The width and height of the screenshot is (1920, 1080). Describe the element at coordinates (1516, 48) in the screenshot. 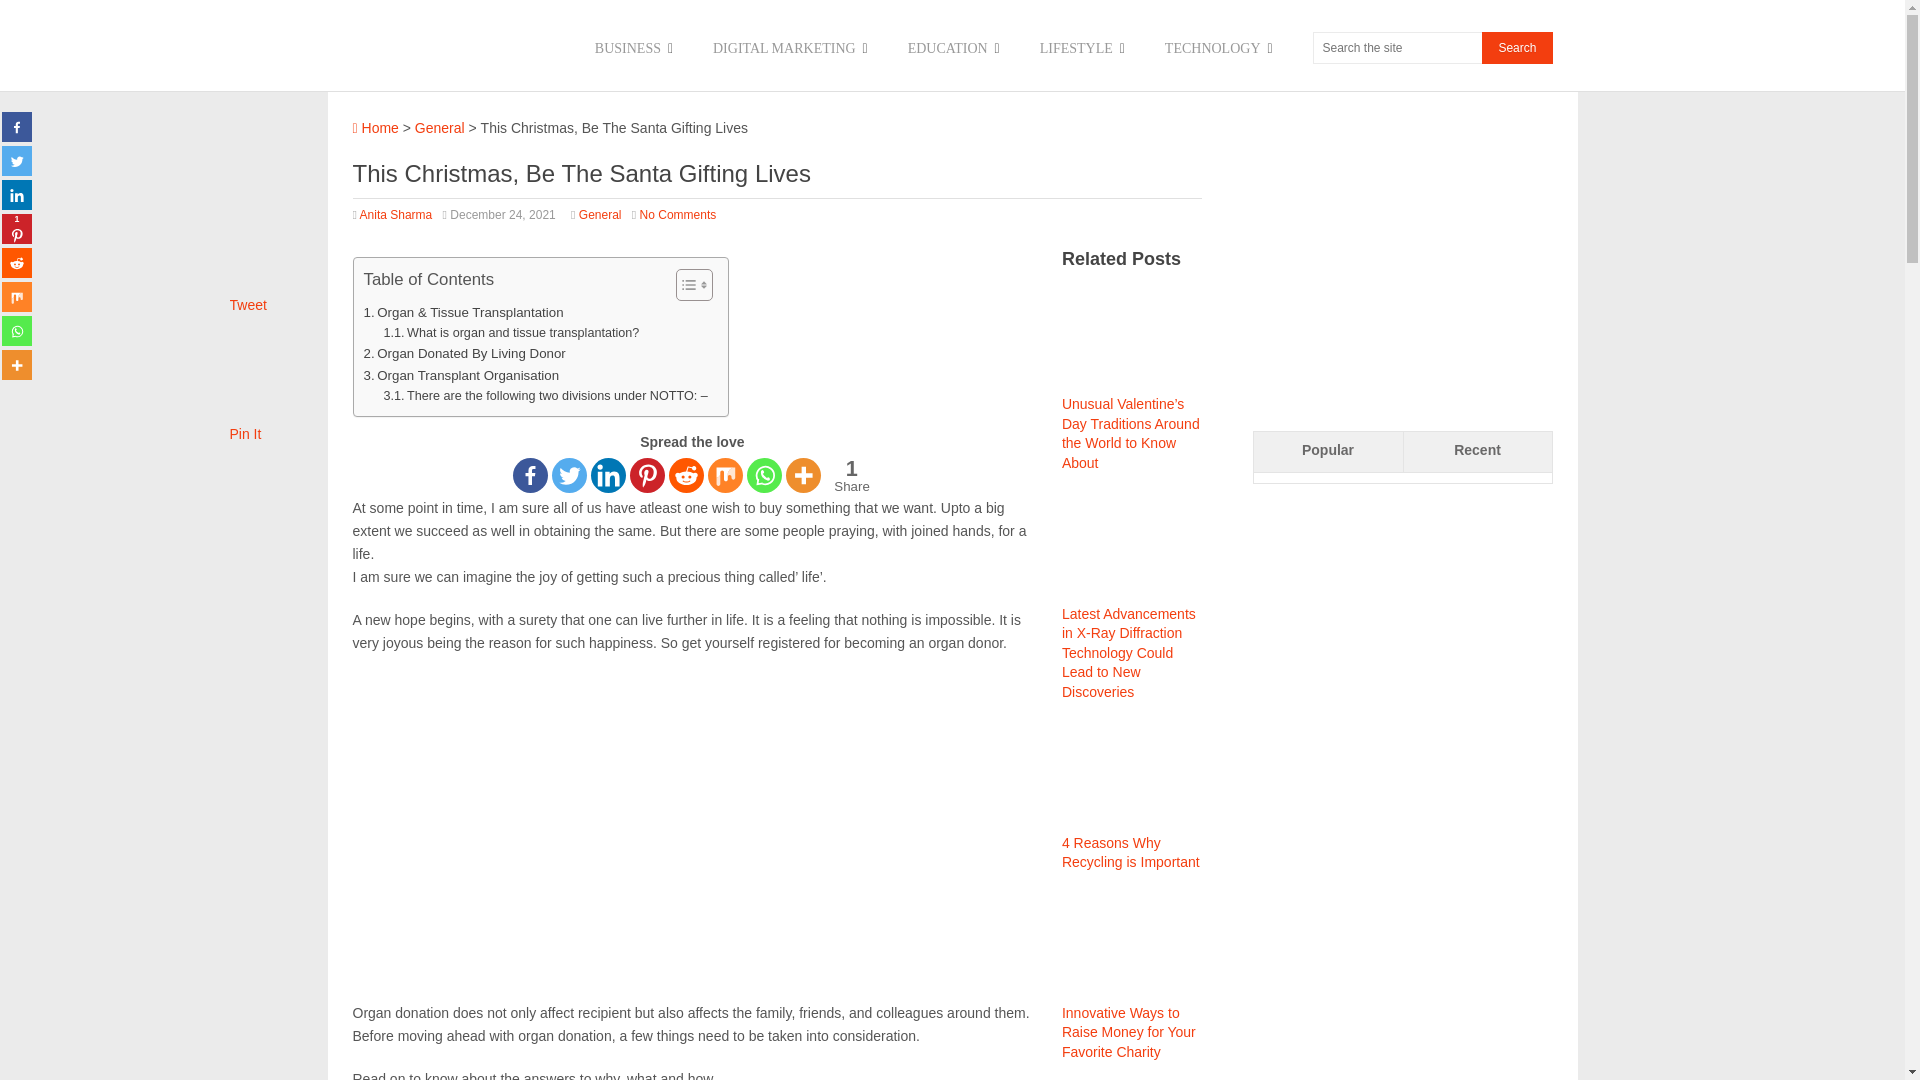

I see `Search` at that location.